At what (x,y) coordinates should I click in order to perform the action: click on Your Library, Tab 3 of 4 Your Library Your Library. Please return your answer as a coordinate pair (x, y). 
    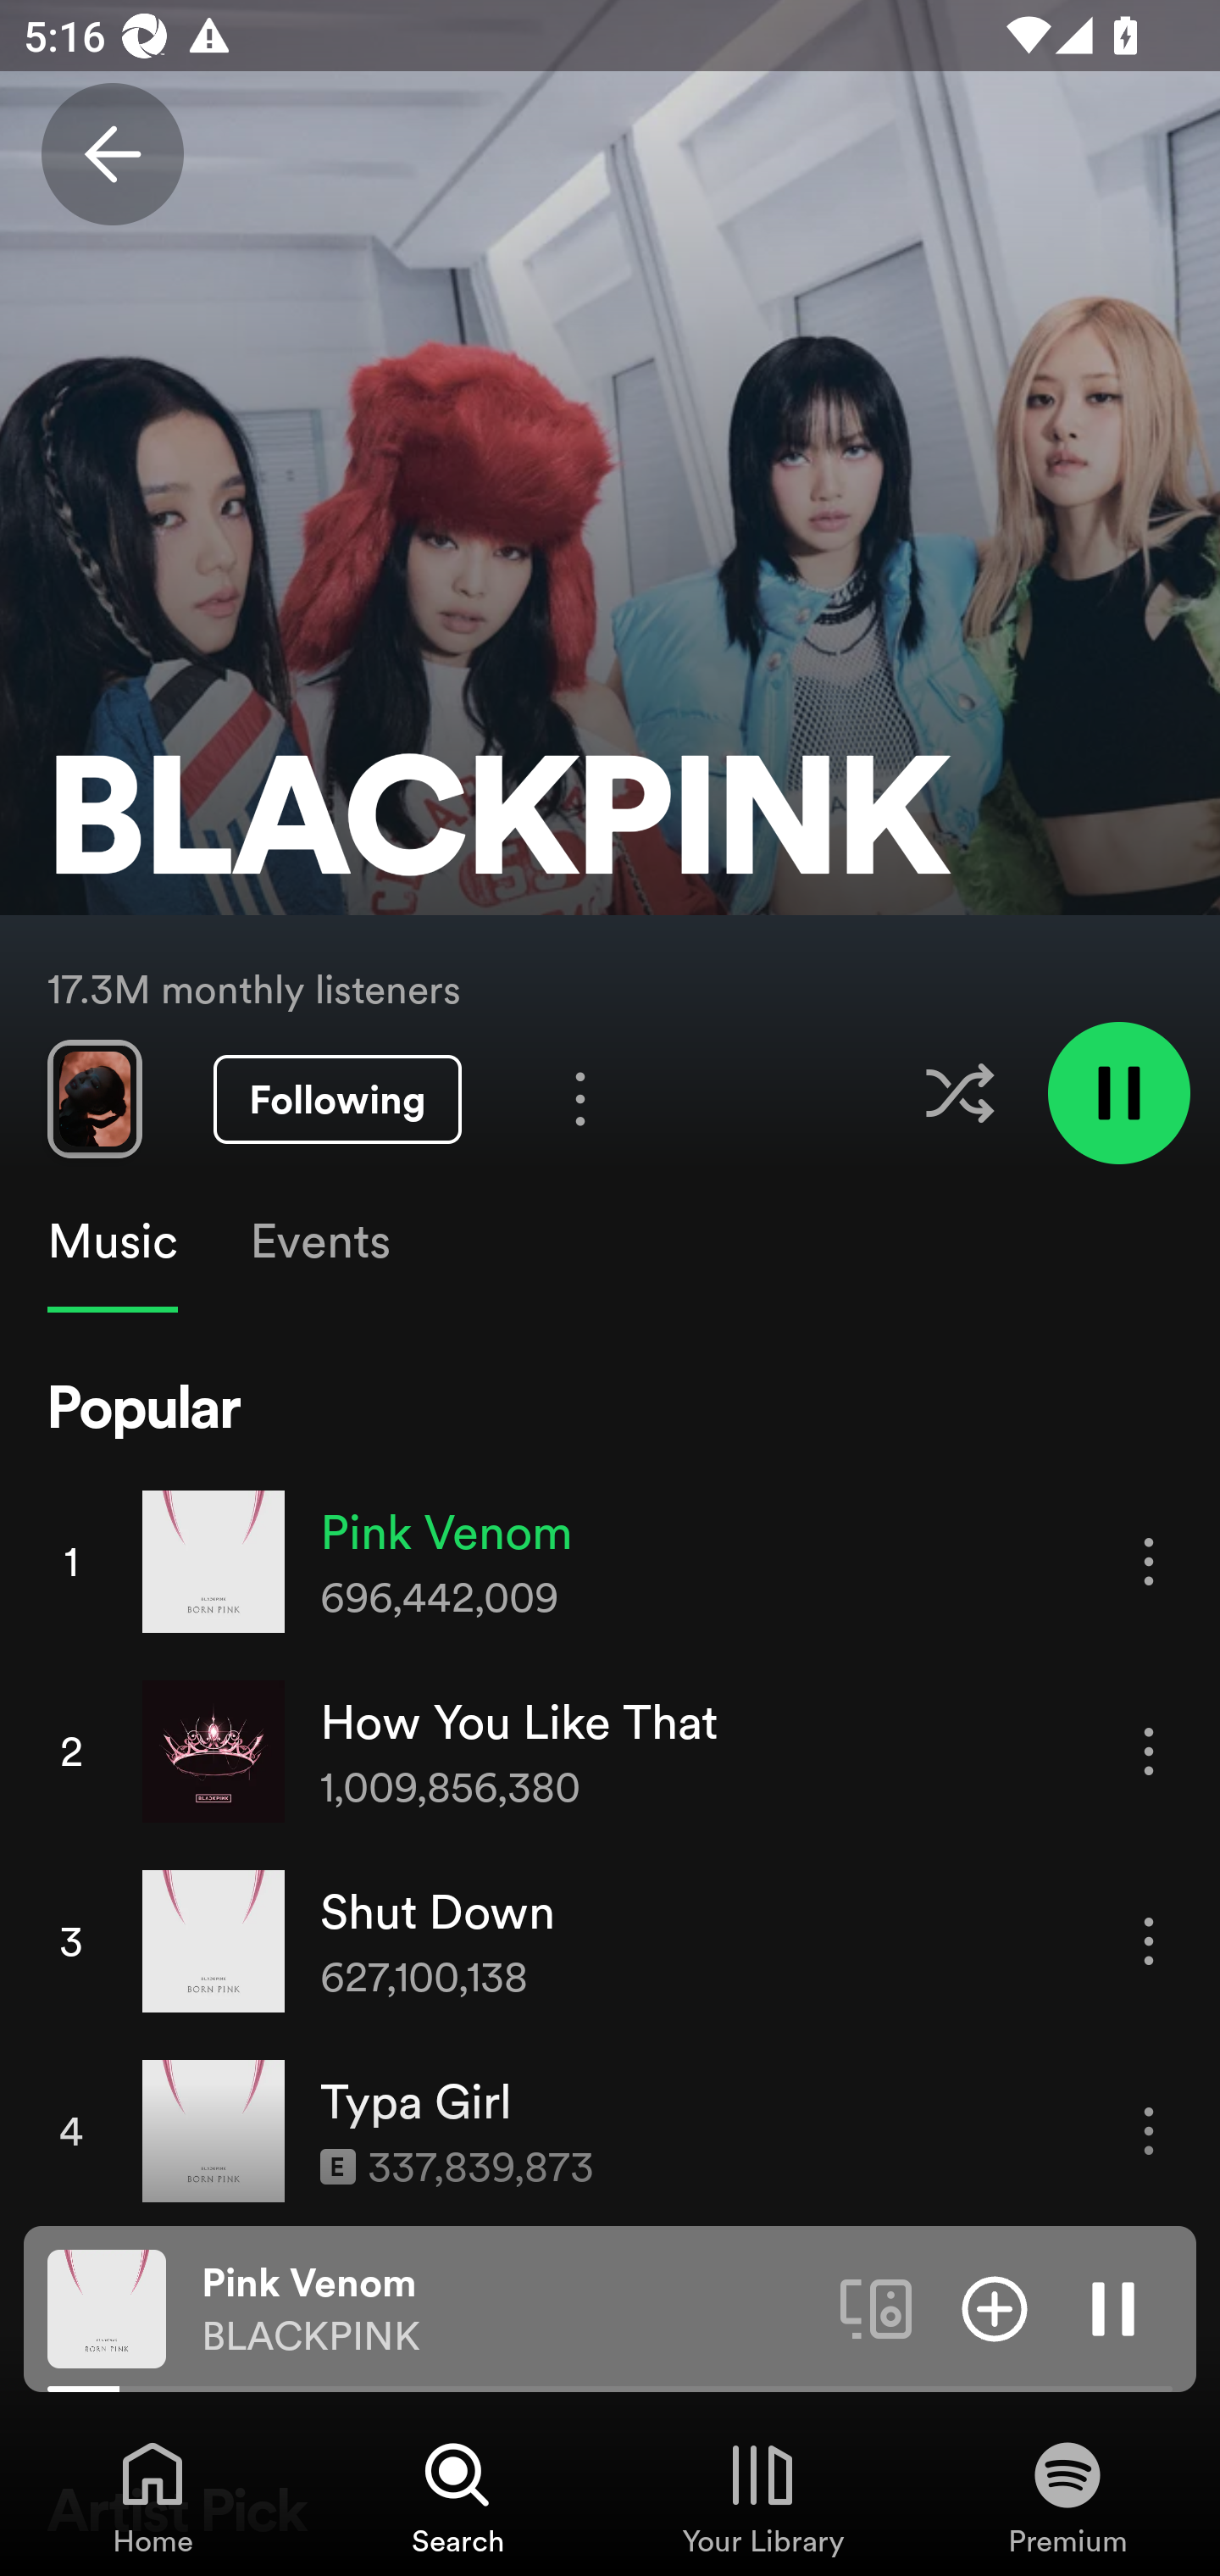
    Looking at the image, I should click on (762, 2496).